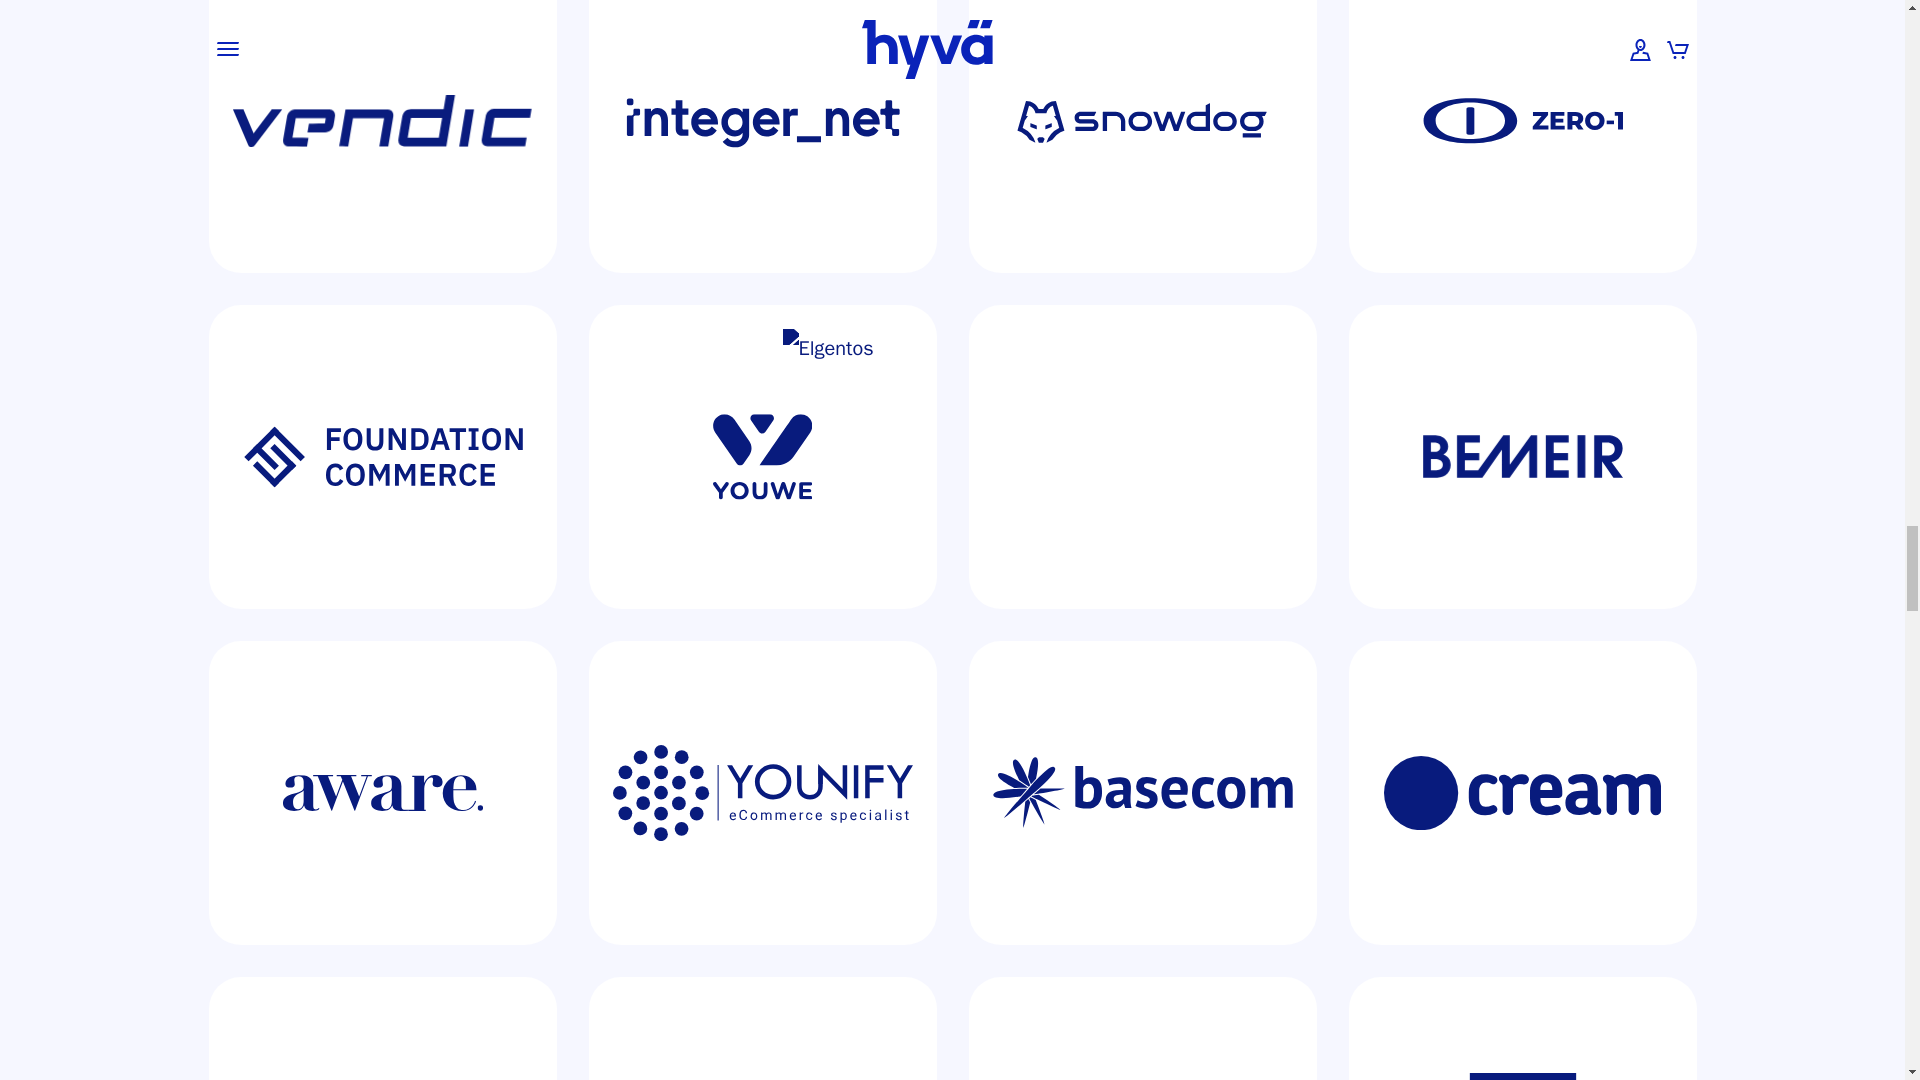  What do you see at coordinates (382, 136) in the screenshot?
I see `Vendic` at bounding box center [382, 136].